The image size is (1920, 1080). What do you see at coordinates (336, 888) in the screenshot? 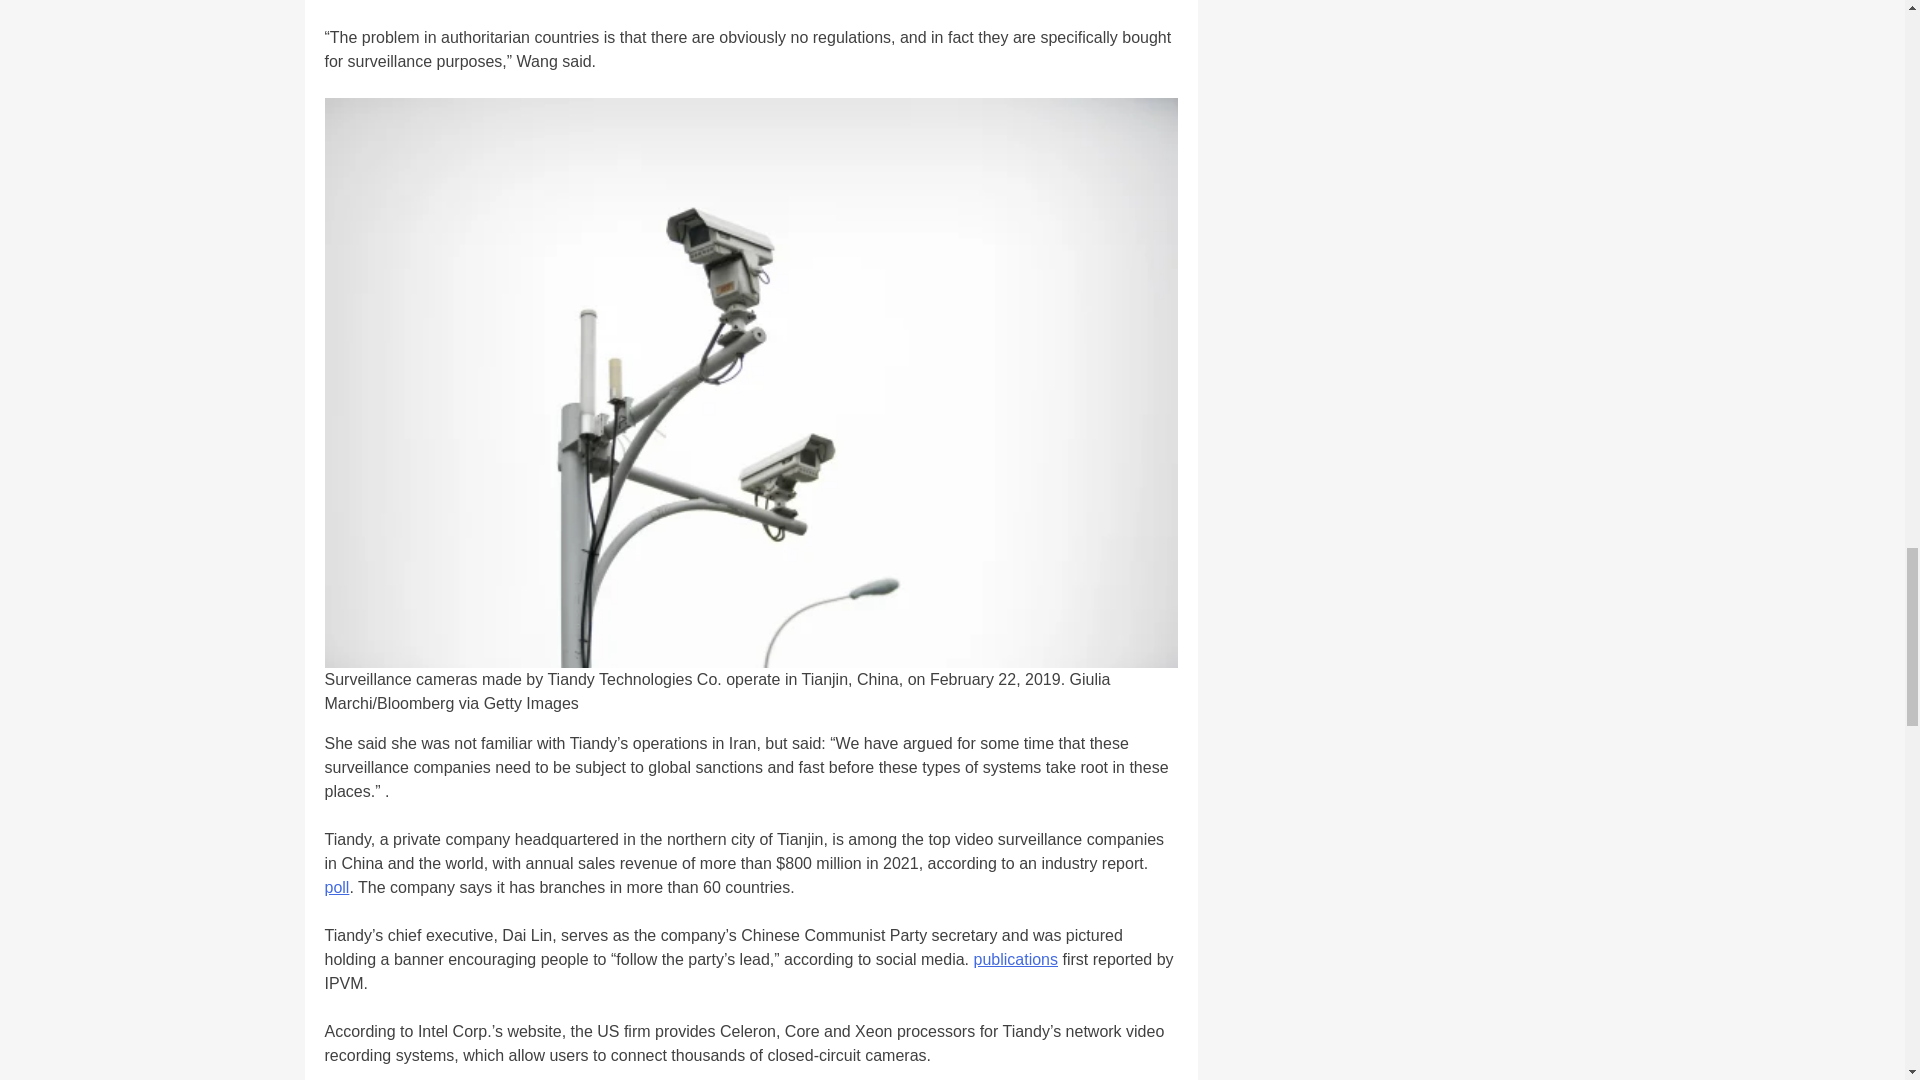
I see `poll` at bounding box center [336, 888].